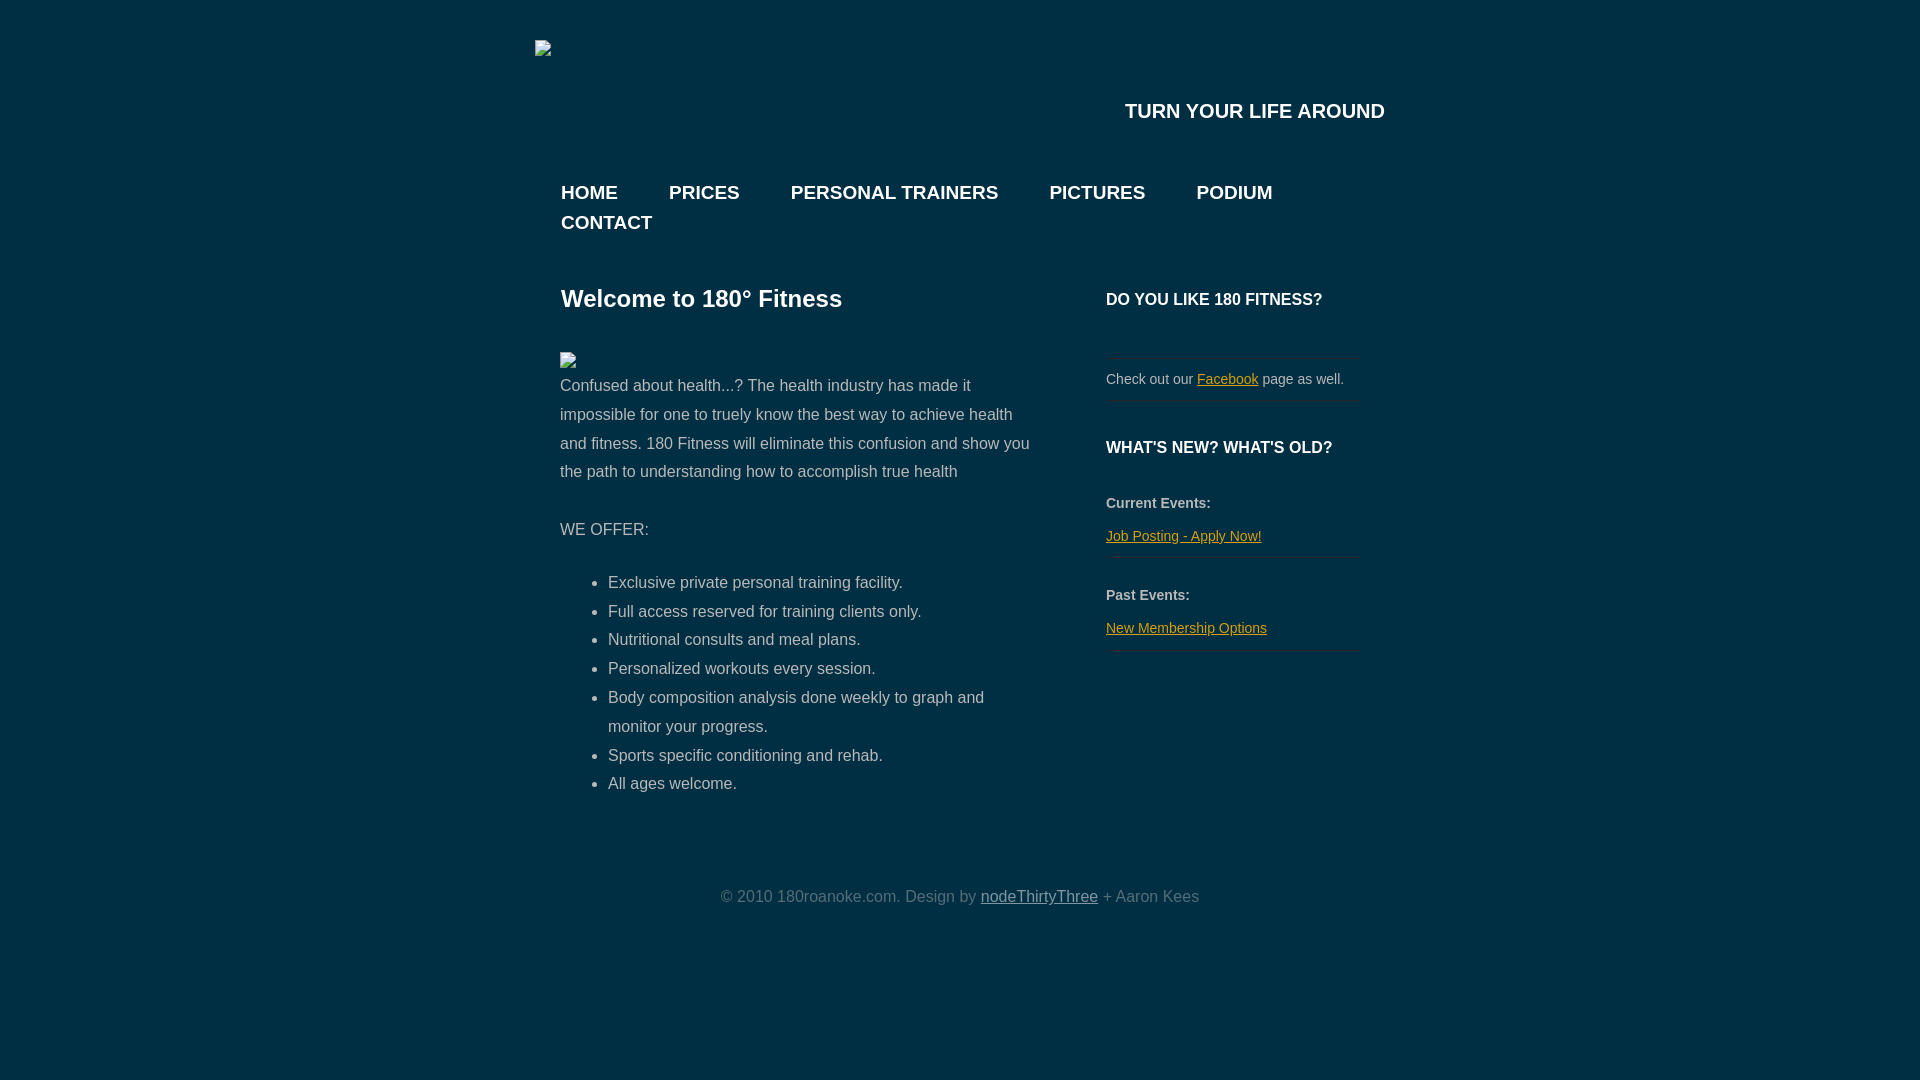  Describe the element at coordinates (1186, 628) in the screenshot. I see `New Membership Options` at that location.